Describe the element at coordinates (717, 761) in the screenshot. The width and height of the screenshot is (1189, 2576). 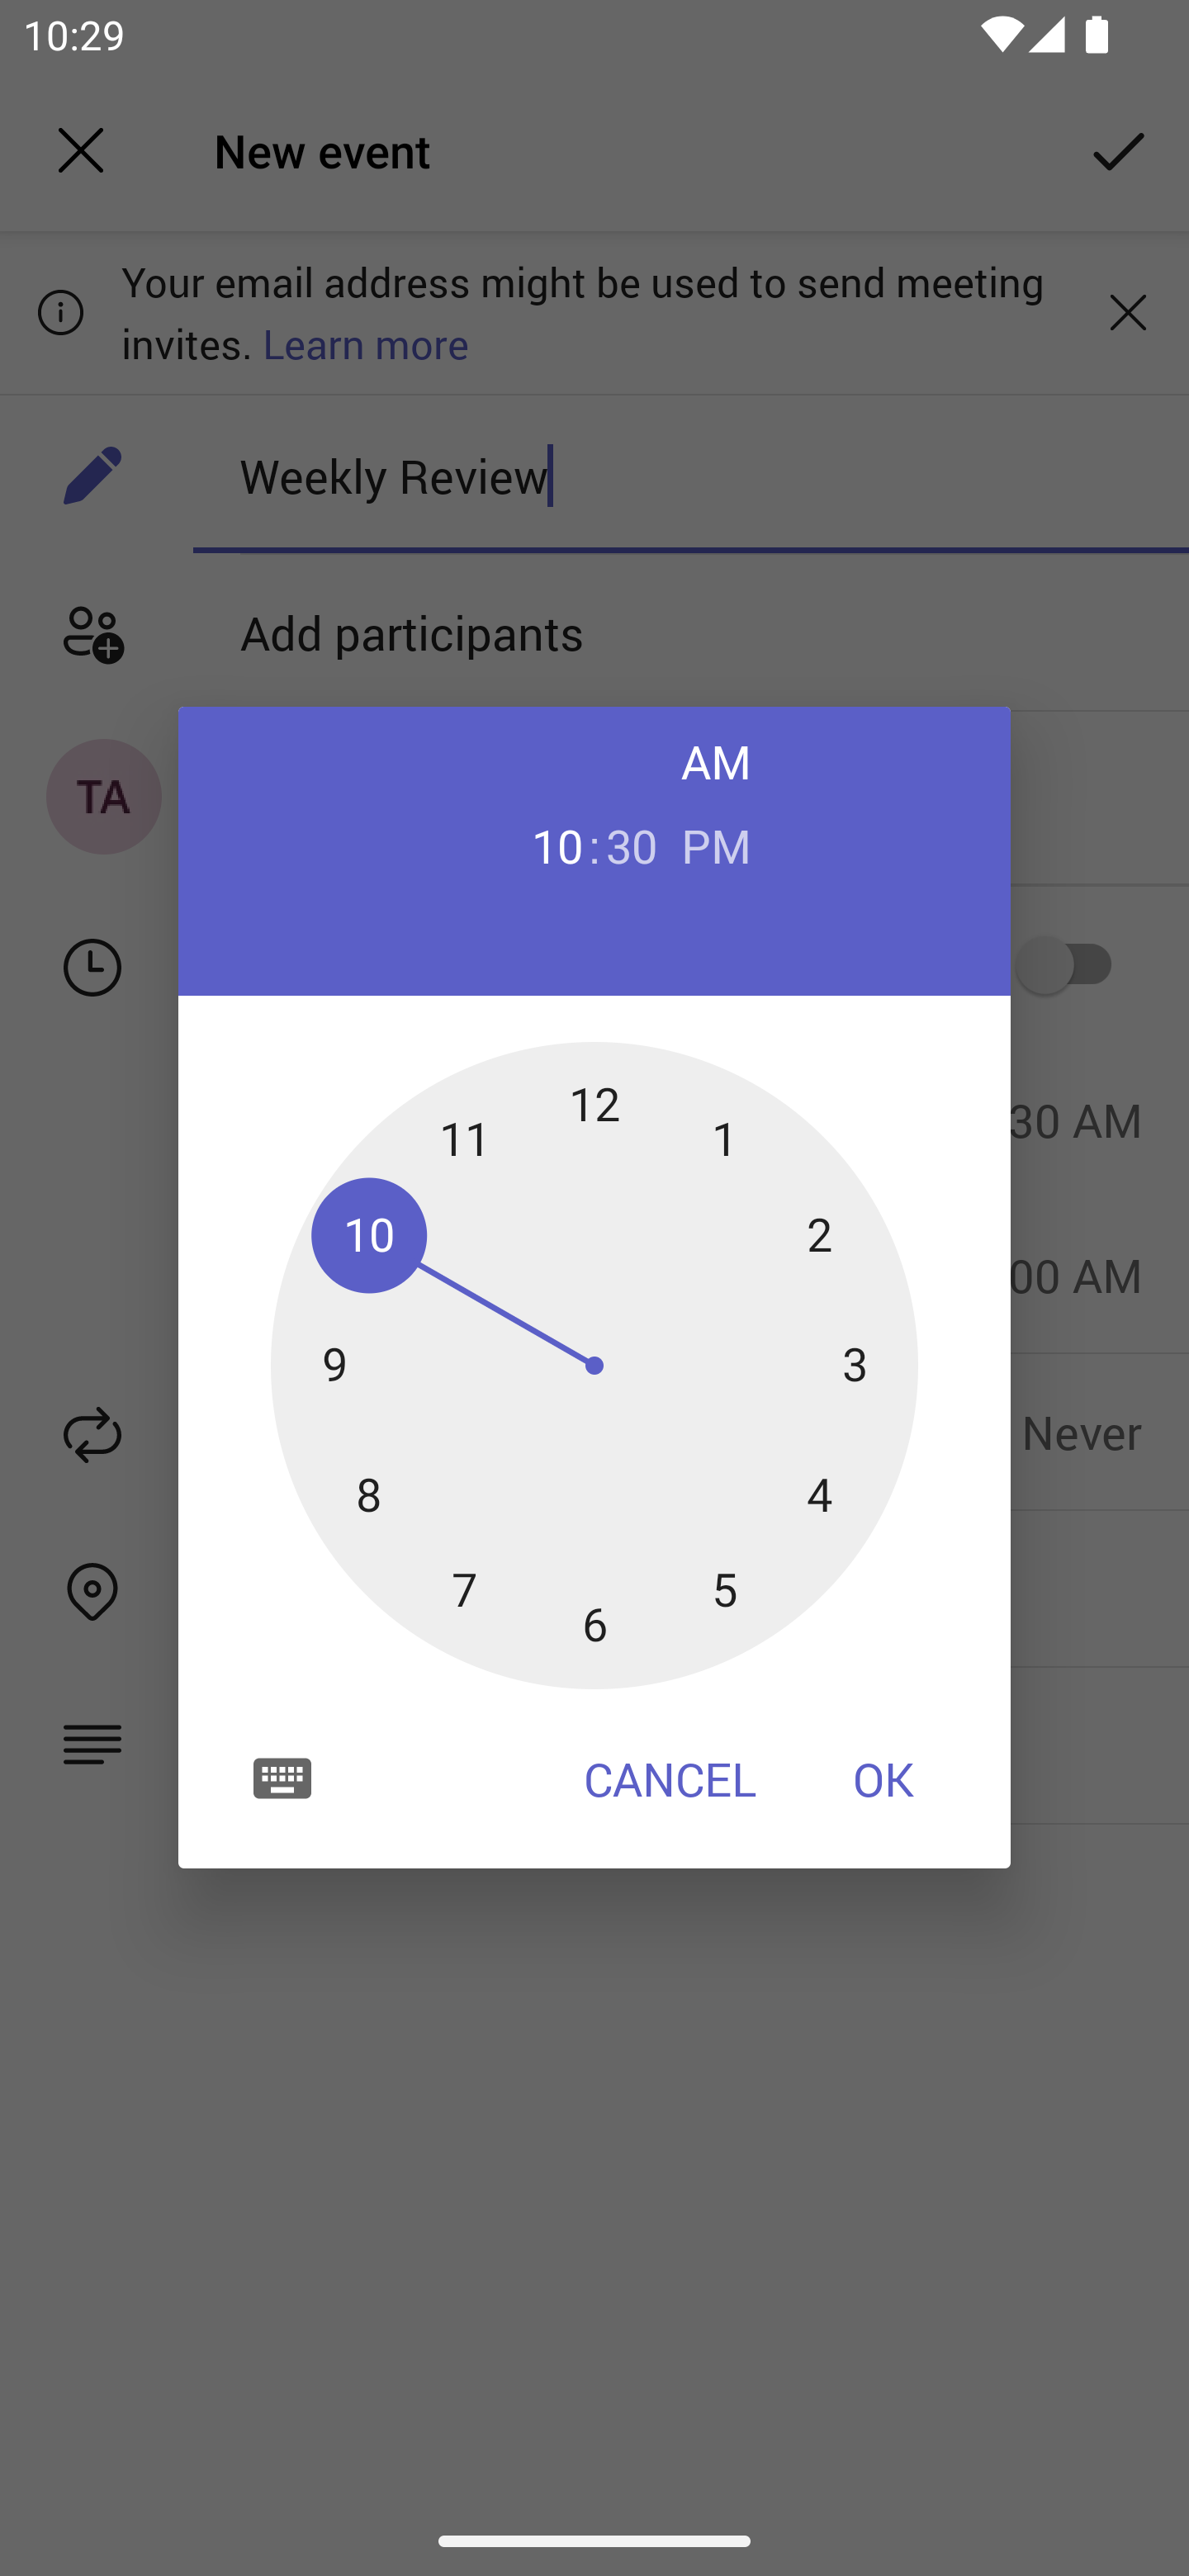
I see `AM` at that location.